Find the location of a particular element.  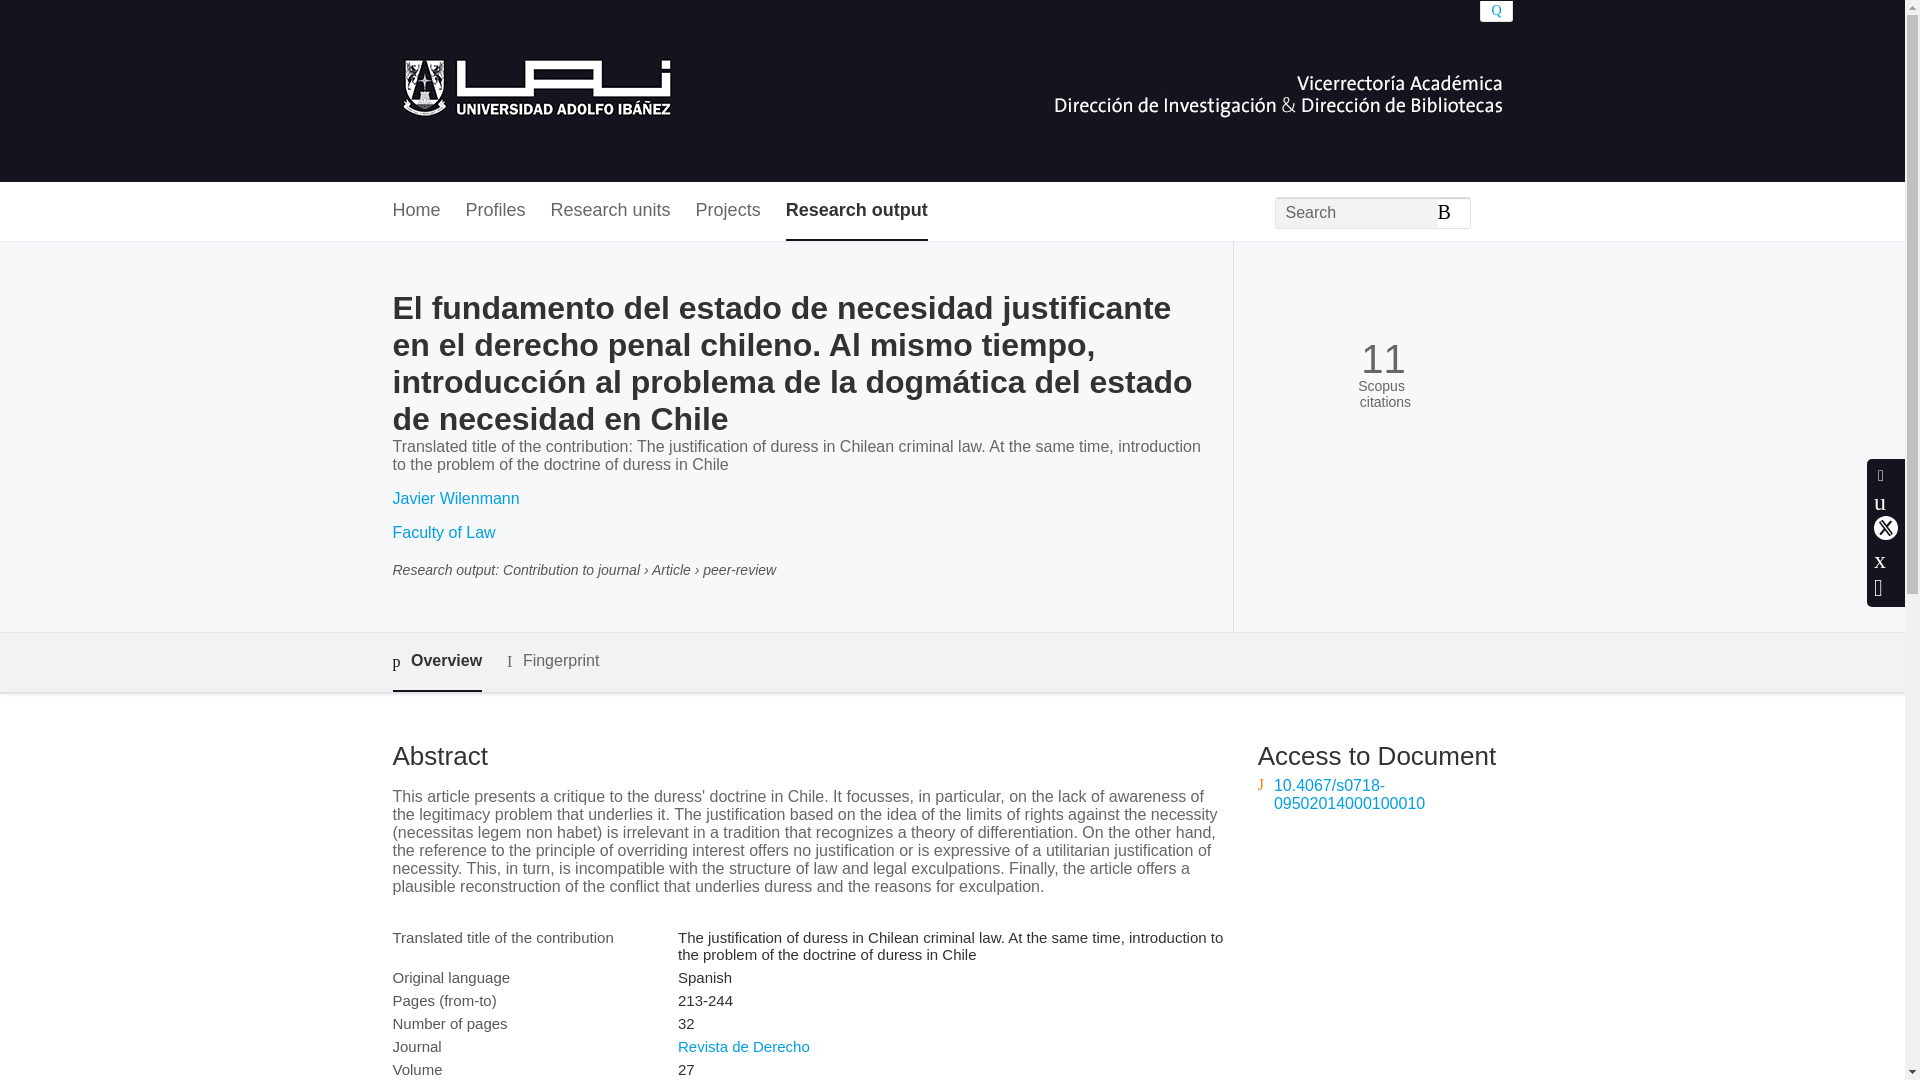

Research units is located at coordinates (610, 211).